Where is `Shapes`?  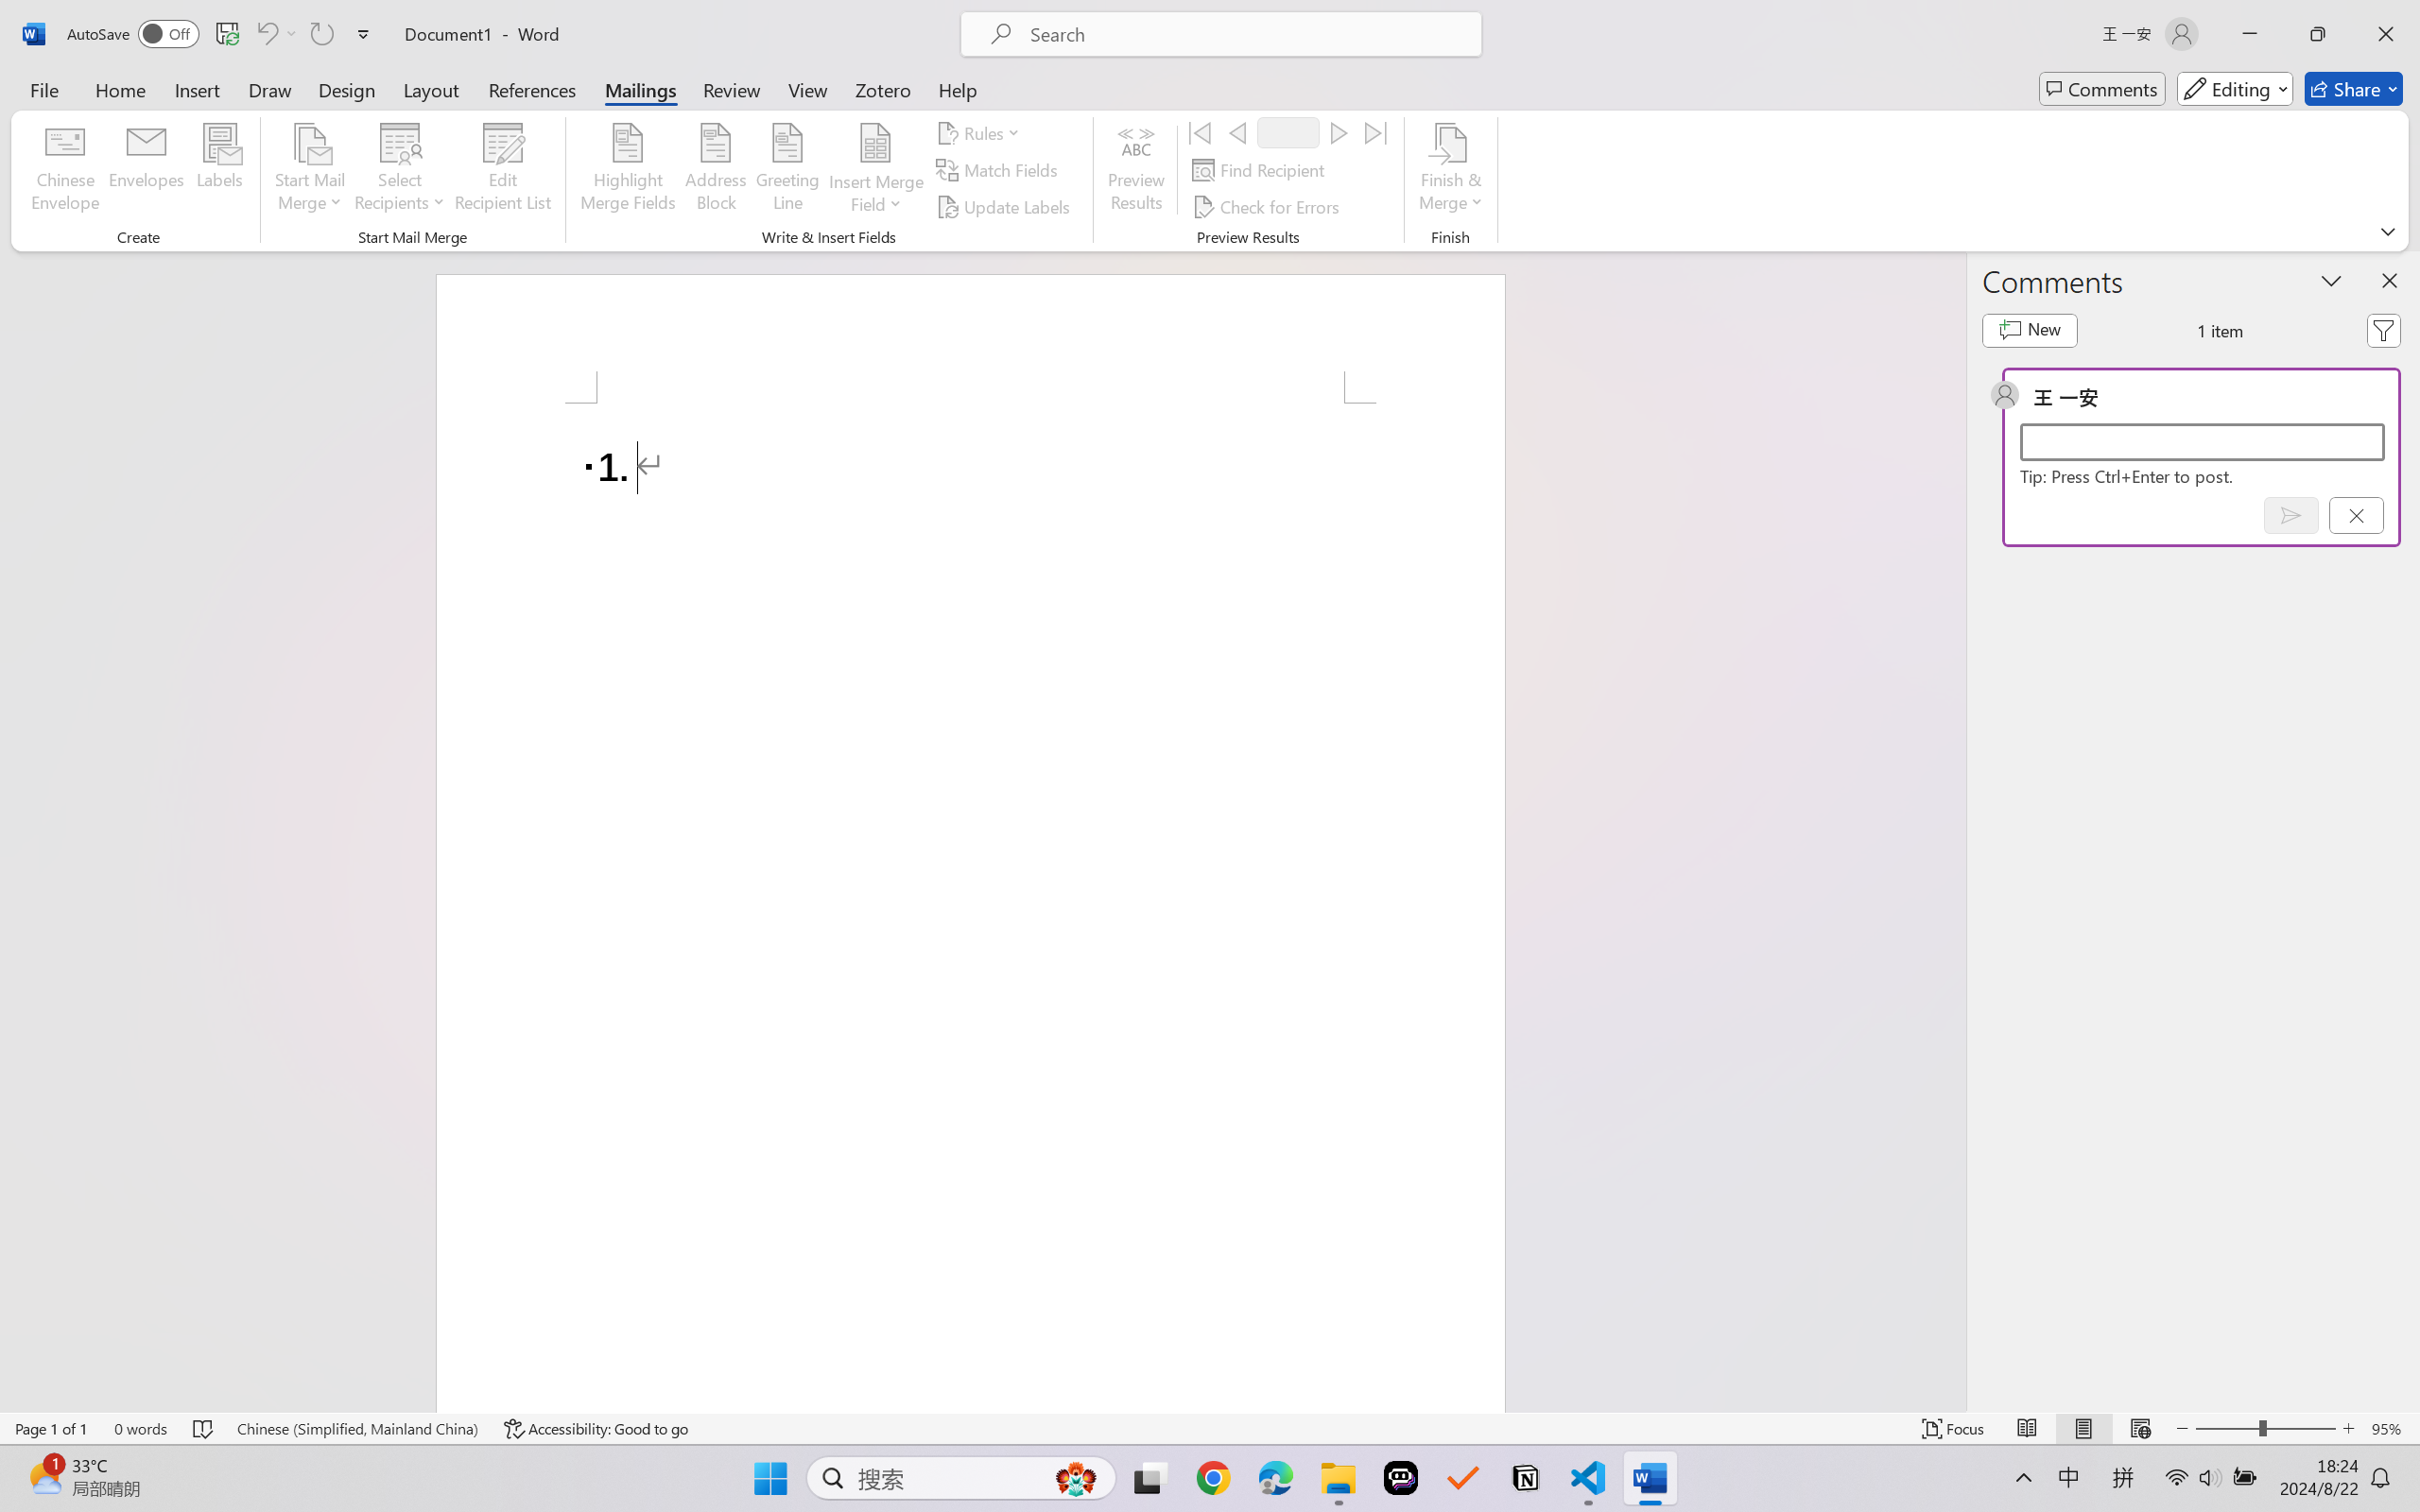 Shapes is located at coordinates (1015, 127).